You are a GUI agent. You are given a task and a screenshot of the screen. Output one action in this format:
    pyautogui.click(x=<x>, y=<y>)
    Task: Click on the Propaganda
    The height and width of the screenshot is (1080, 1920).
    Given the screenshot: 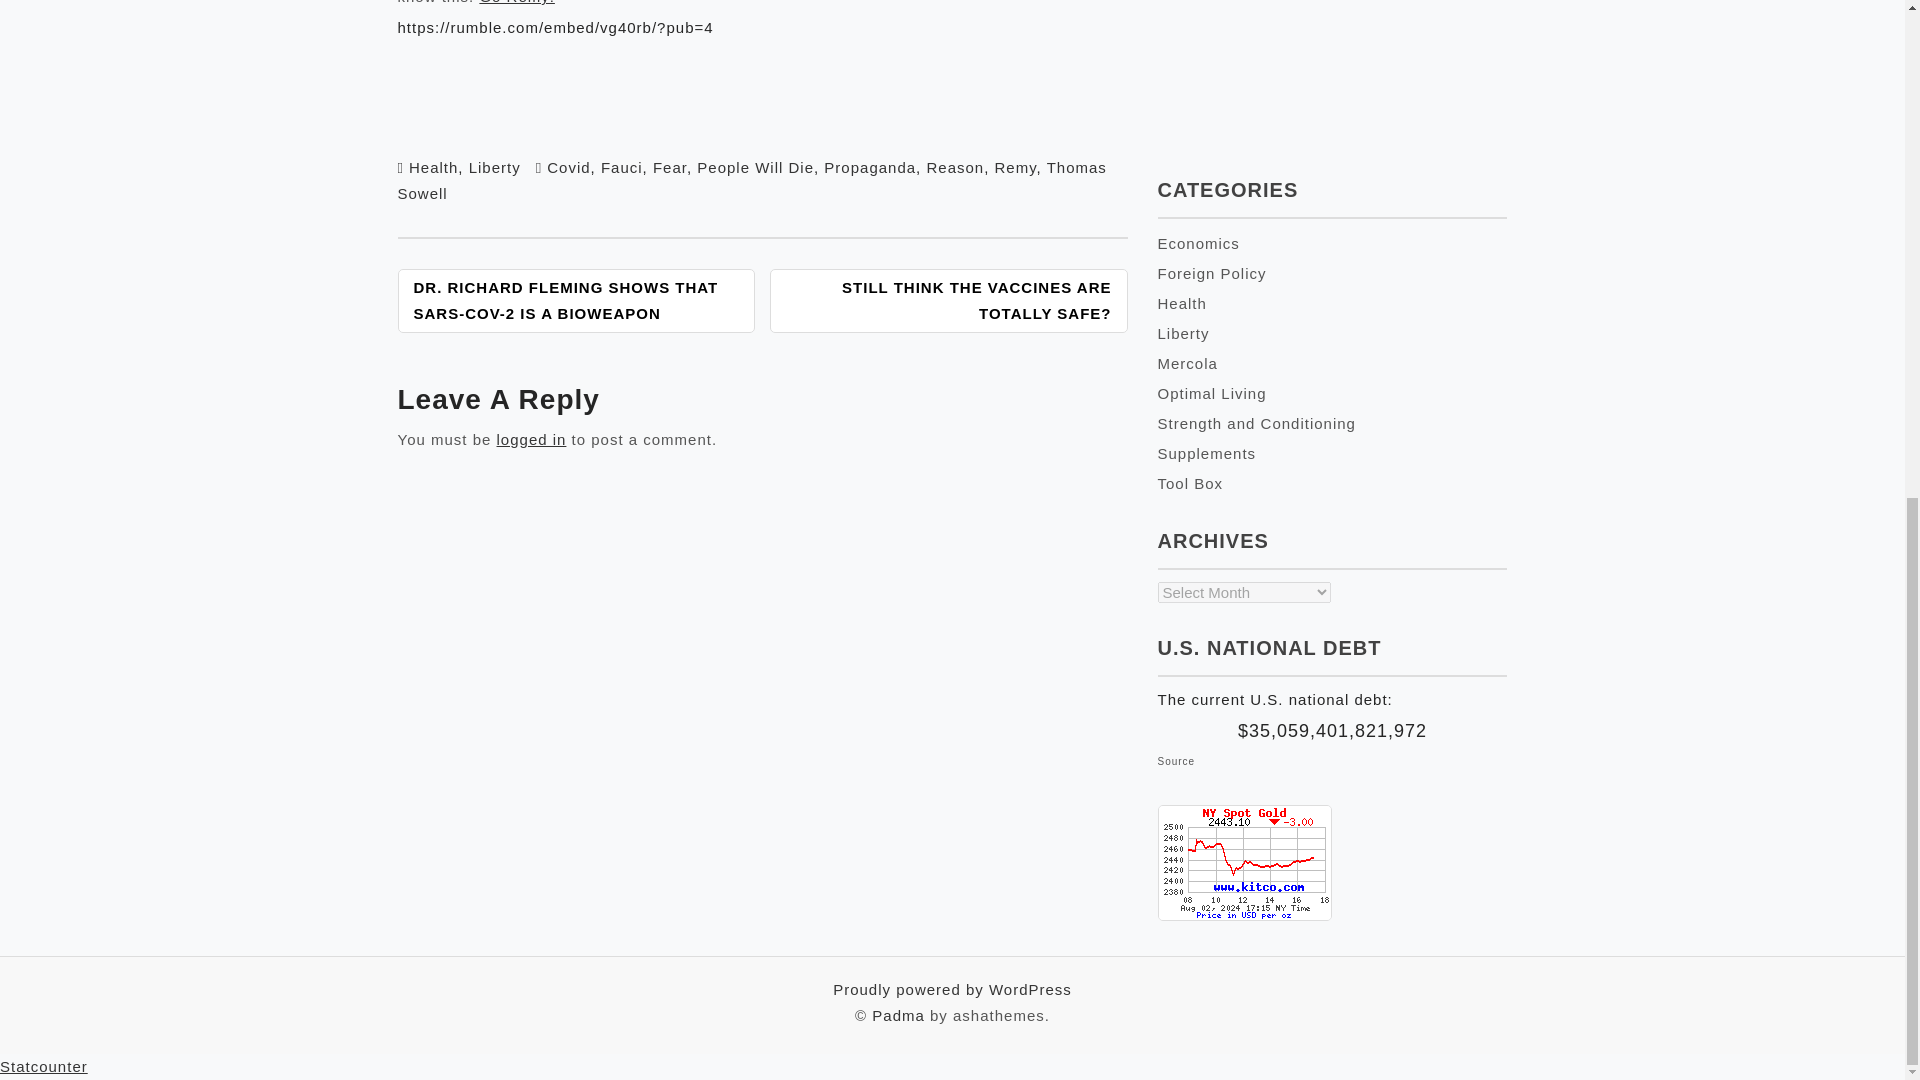 What is the action you would take?
    pyautogui.click(x=869, y=167)
    